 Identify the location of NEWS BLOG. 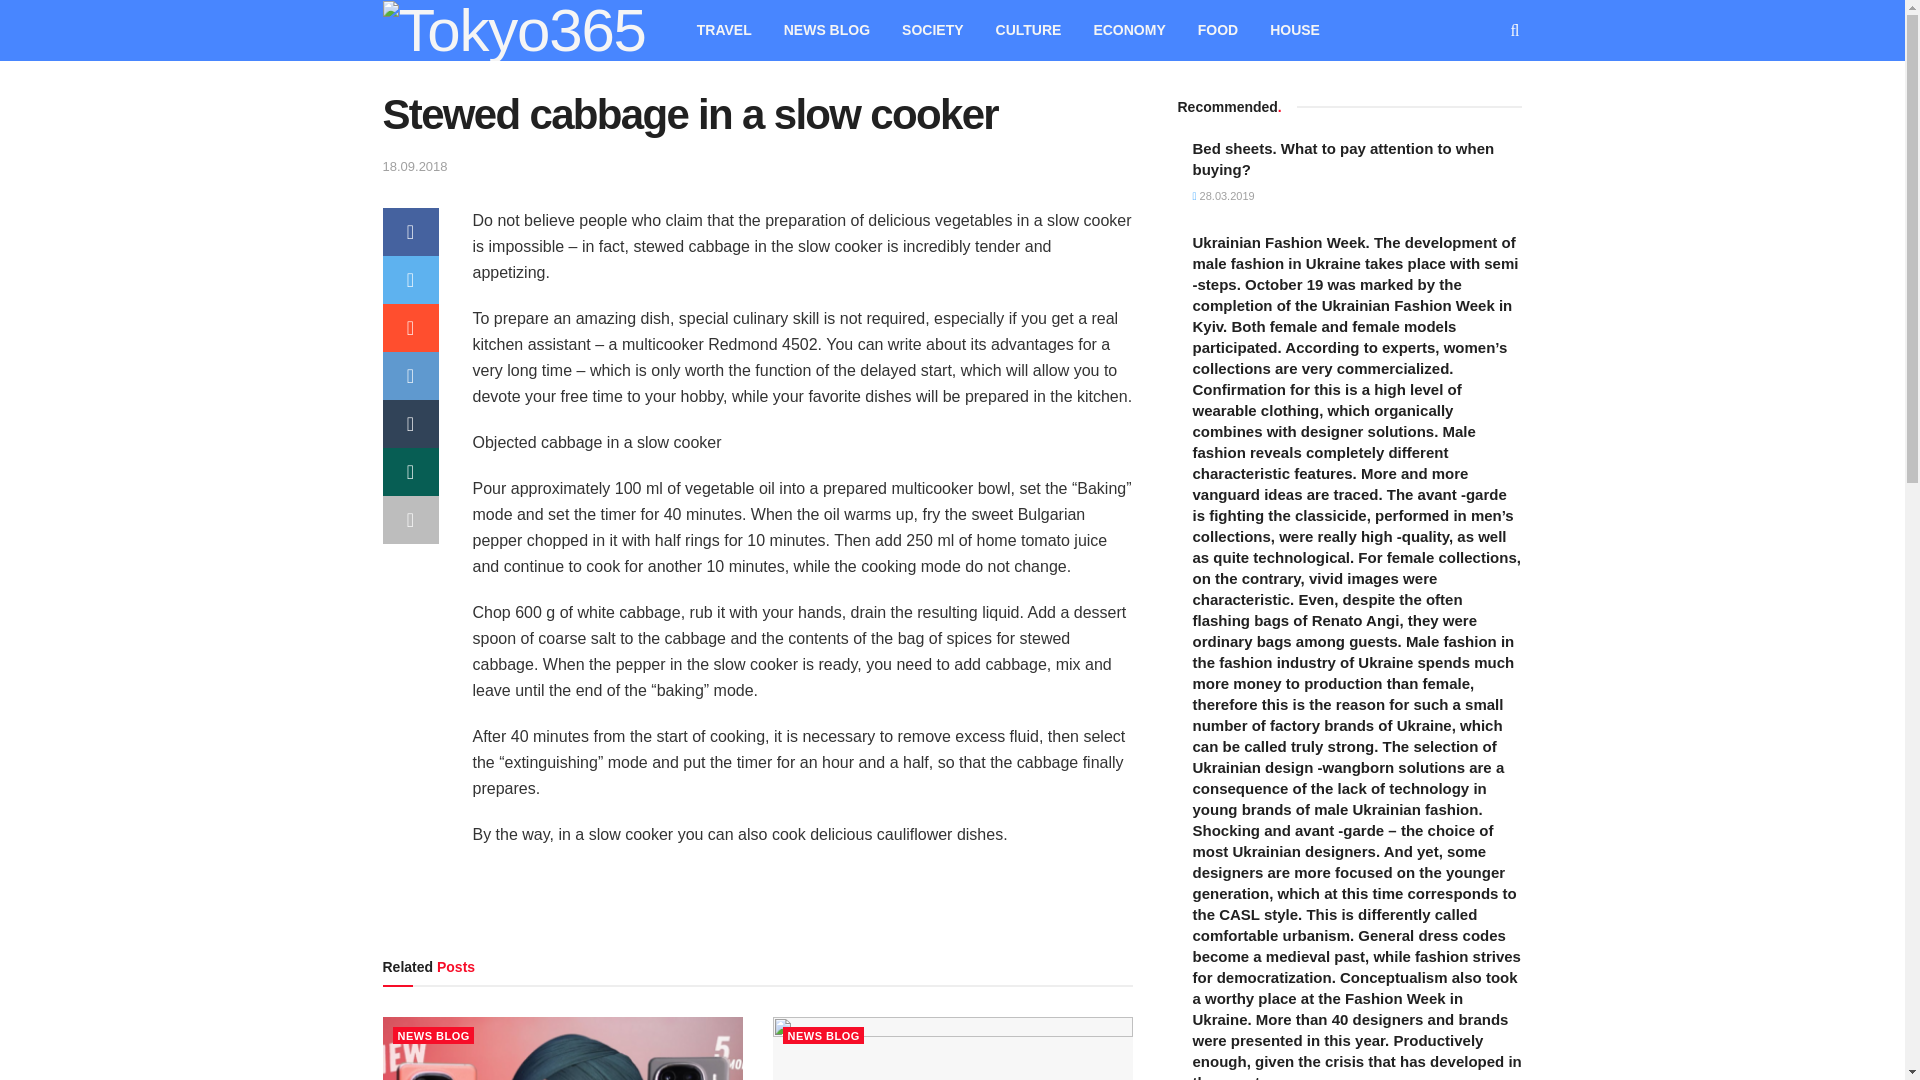
(826, 30).